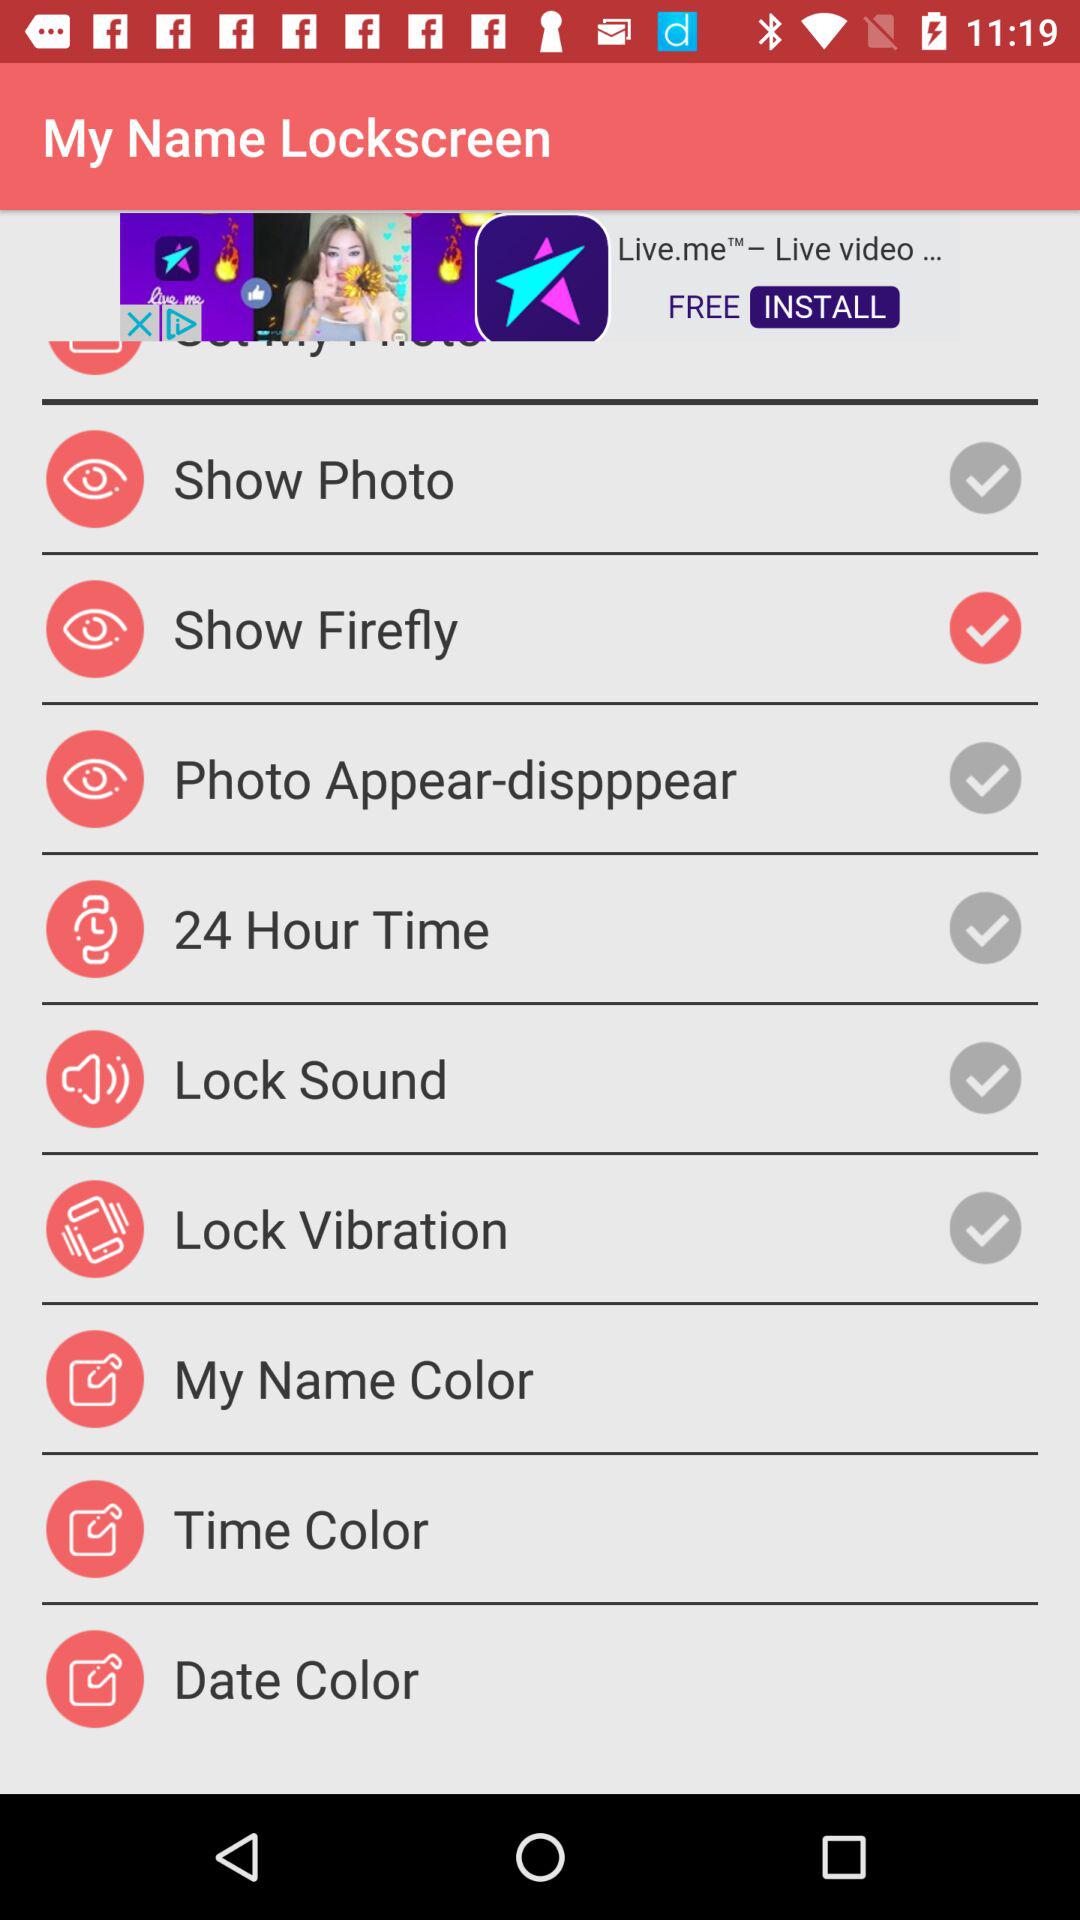 The height and width of the screenshot is (1920, 1080). What do you see at coordinates (540, 276) in the screenshot?
I see `advertisement` at bounding box center [540, 276].